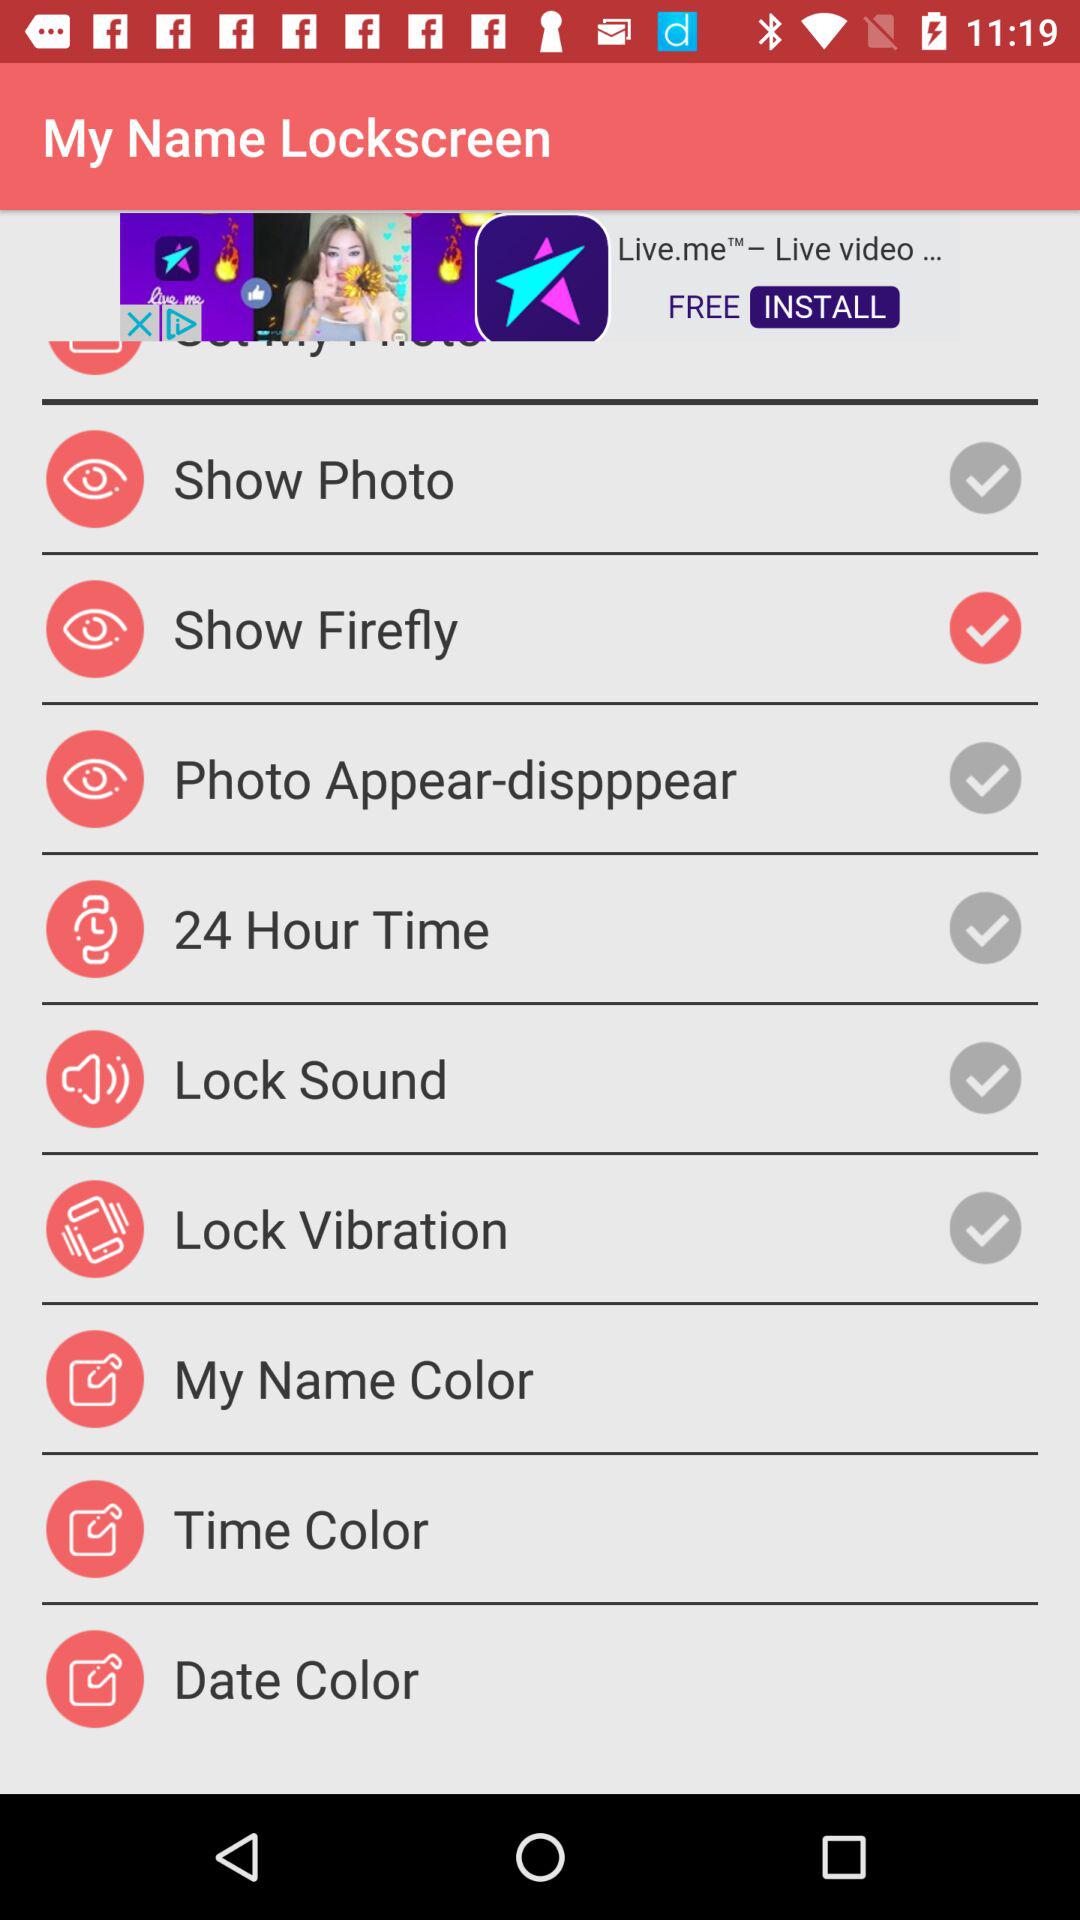 The height and width of the screenshot is (1920, 1080). What do you see at coordinates (540, 276) in the screenshot?
I see `advertisement` at bounding box center [540, 276].